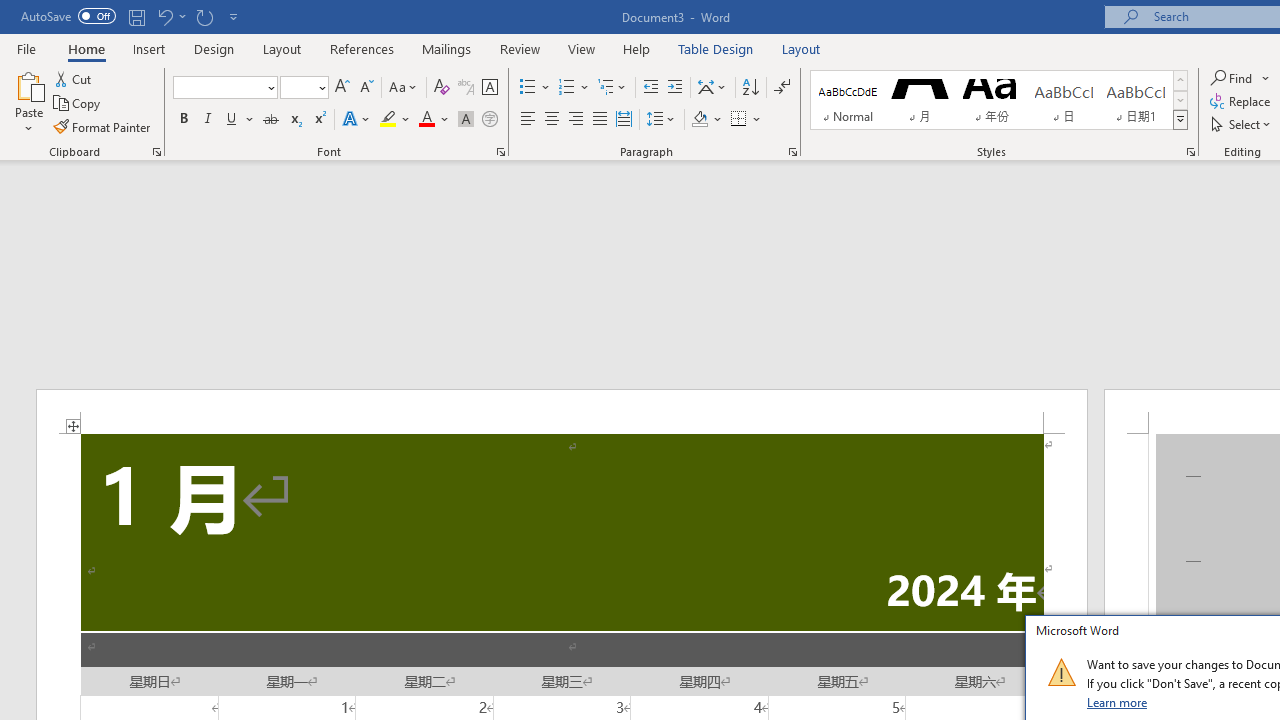  What do you see at coordinates (1180, 120) in the screenshot?
I see `Styles` at bounding box center [1180, 120].